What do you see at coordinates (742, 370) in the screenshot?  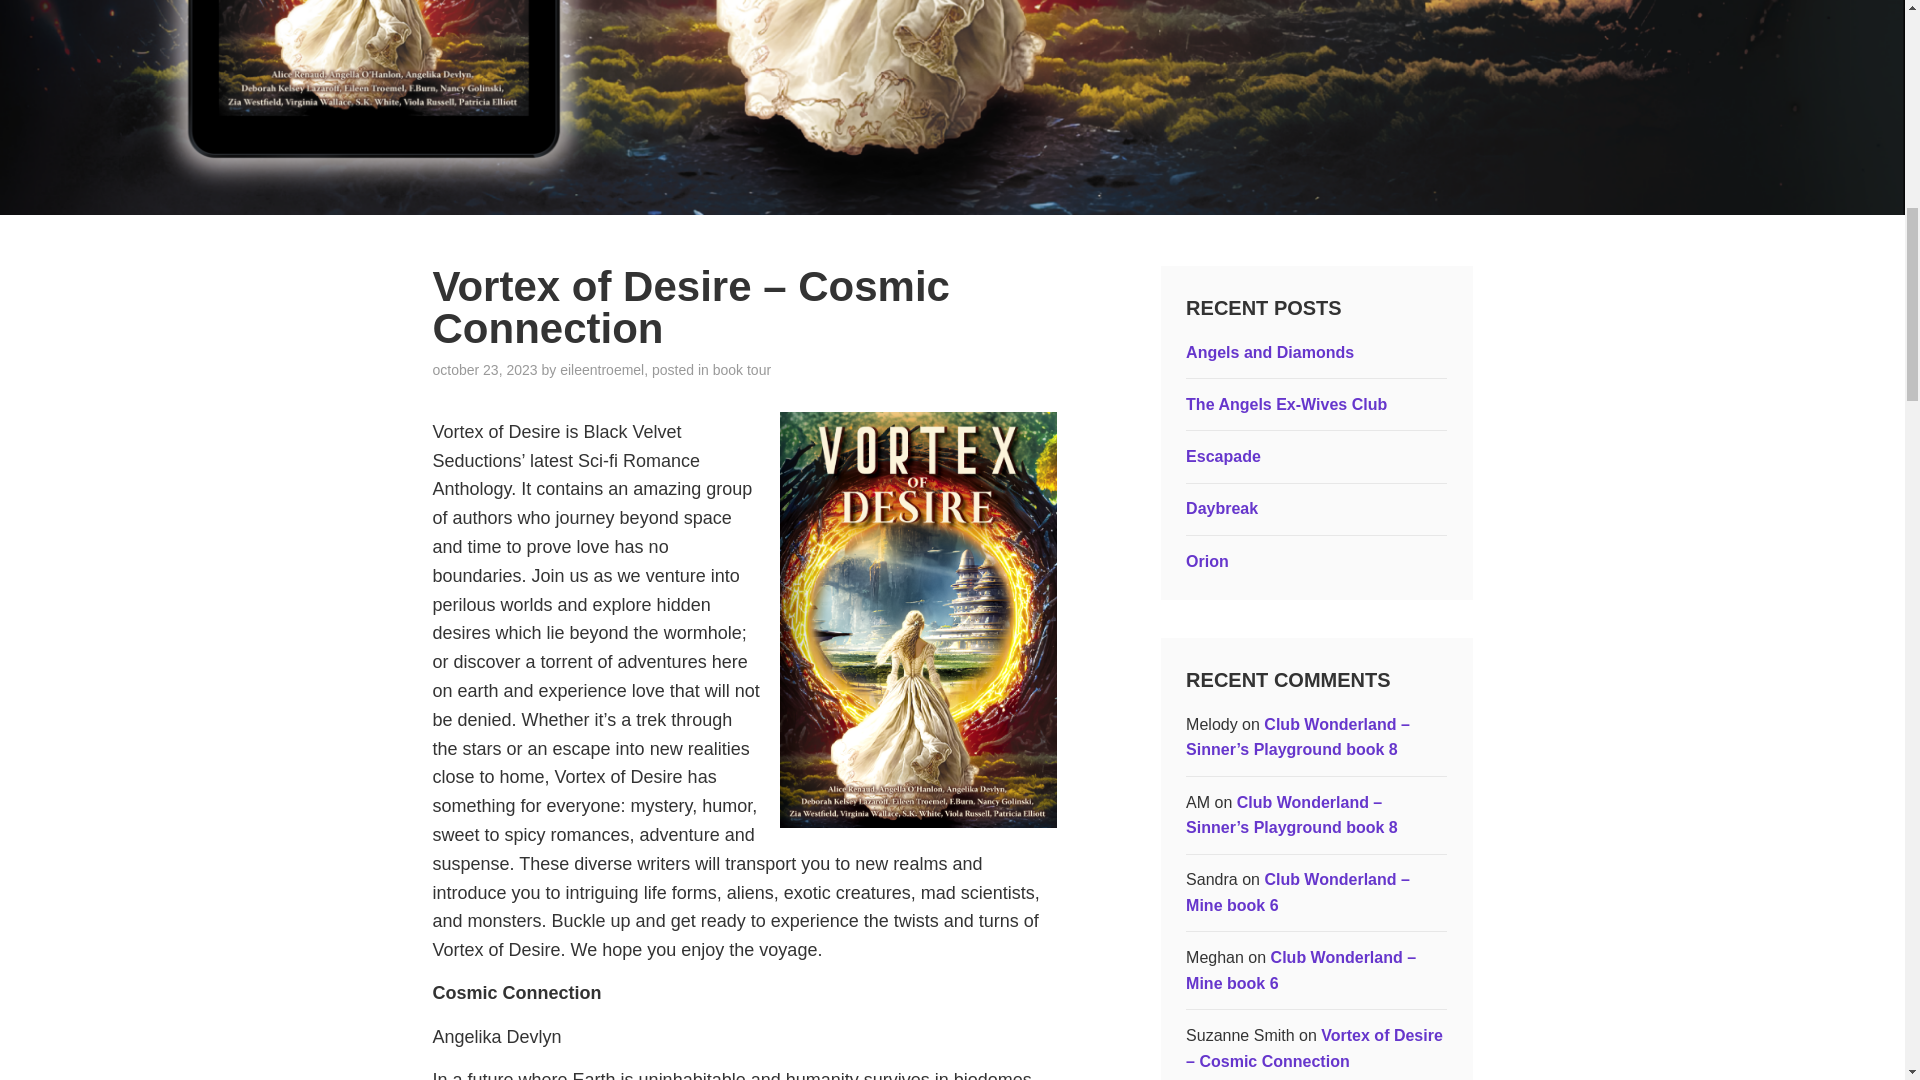 I see `book tour` at bounding box center [742, 370].